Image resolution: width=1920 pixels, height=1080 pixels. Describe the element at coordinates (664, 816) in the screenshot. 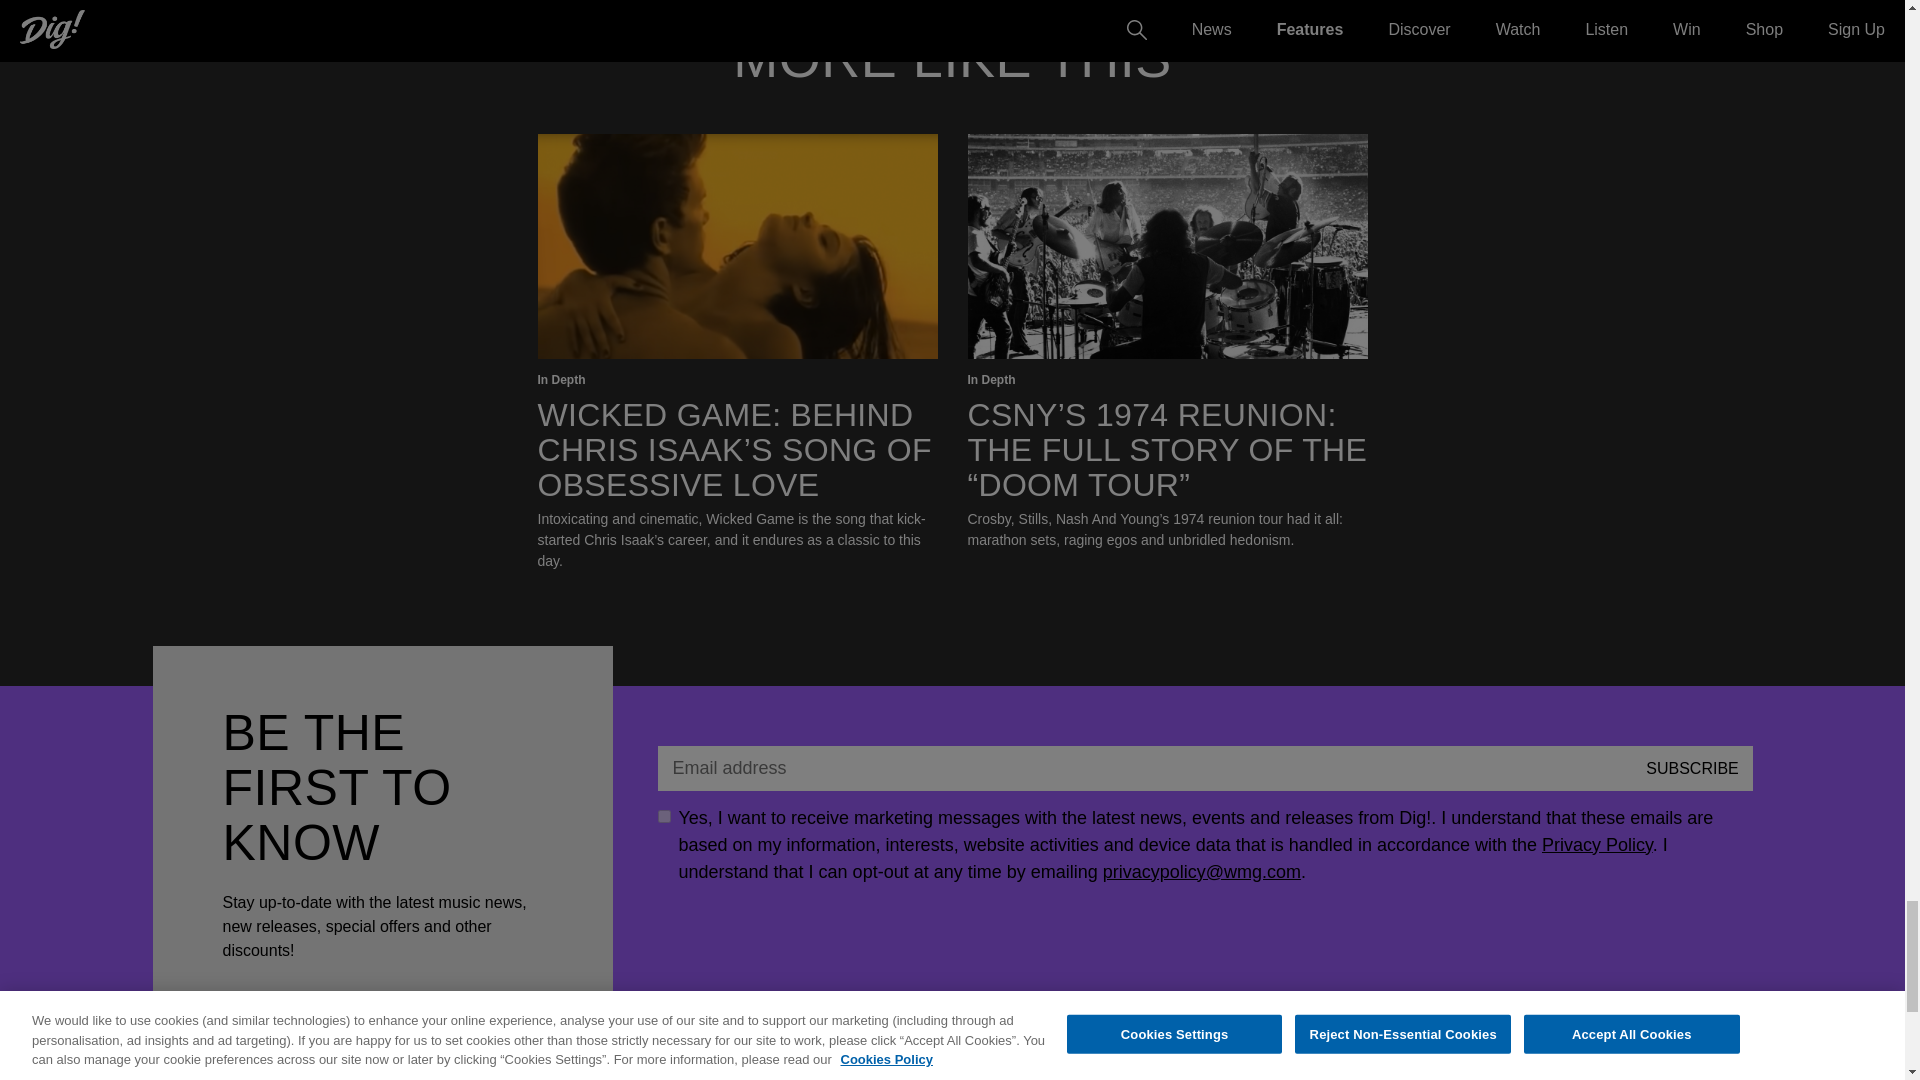

I see `agree` at that location.